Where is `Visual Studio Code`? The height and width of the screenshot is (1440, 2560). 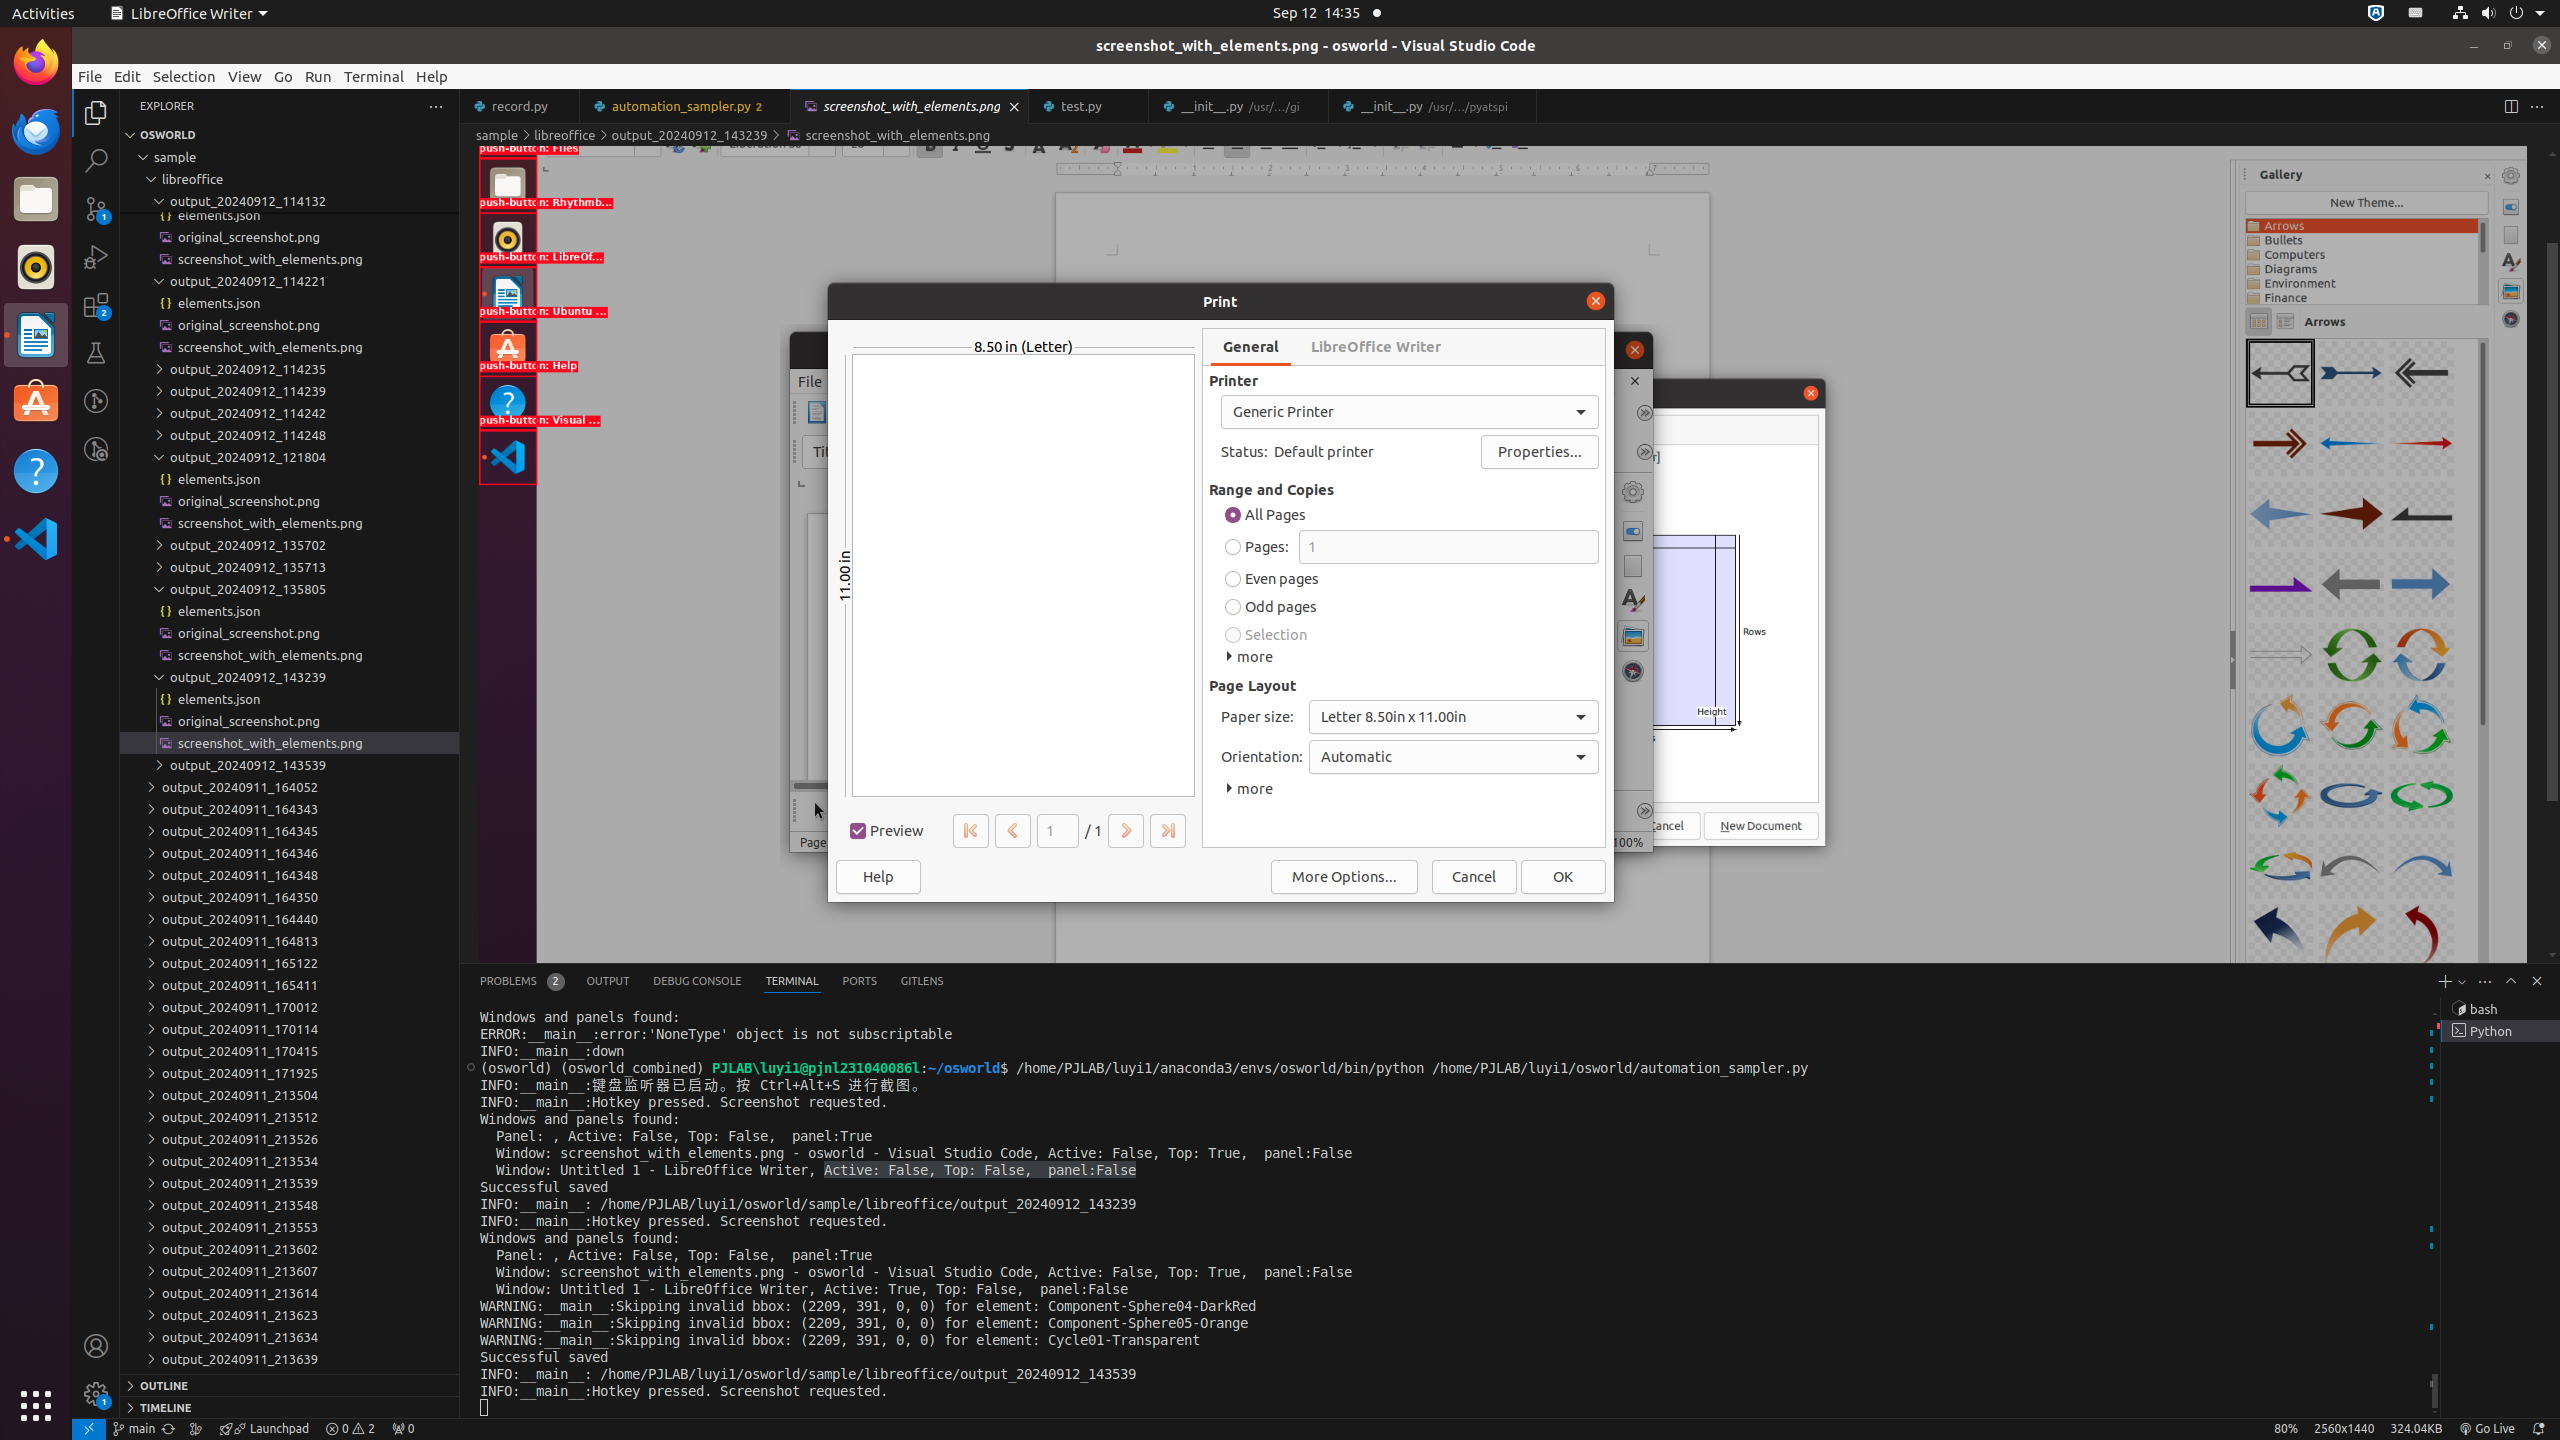 Visual Studio Code is located at coordinates (36, 538).